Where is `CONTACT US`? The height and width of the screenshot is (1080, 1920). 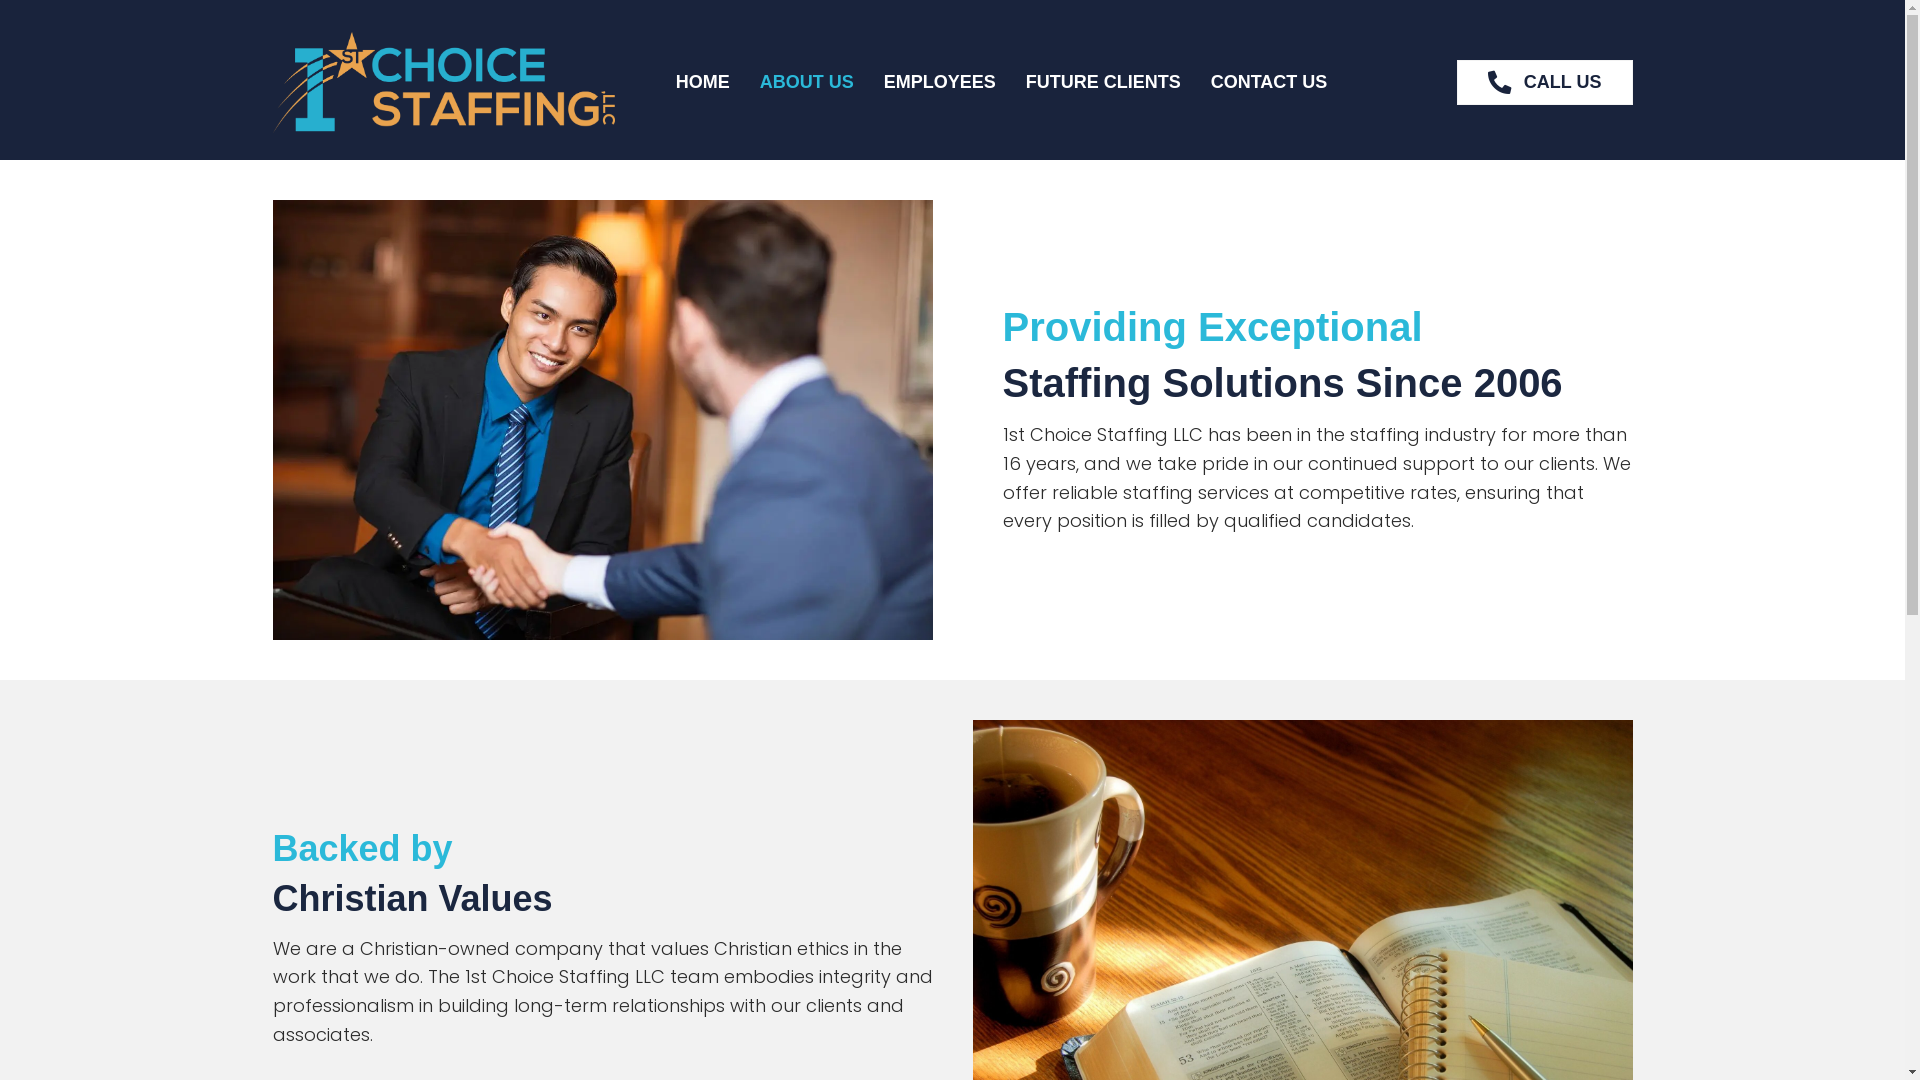 CONTACT US is located at coordinates (1270, 82).